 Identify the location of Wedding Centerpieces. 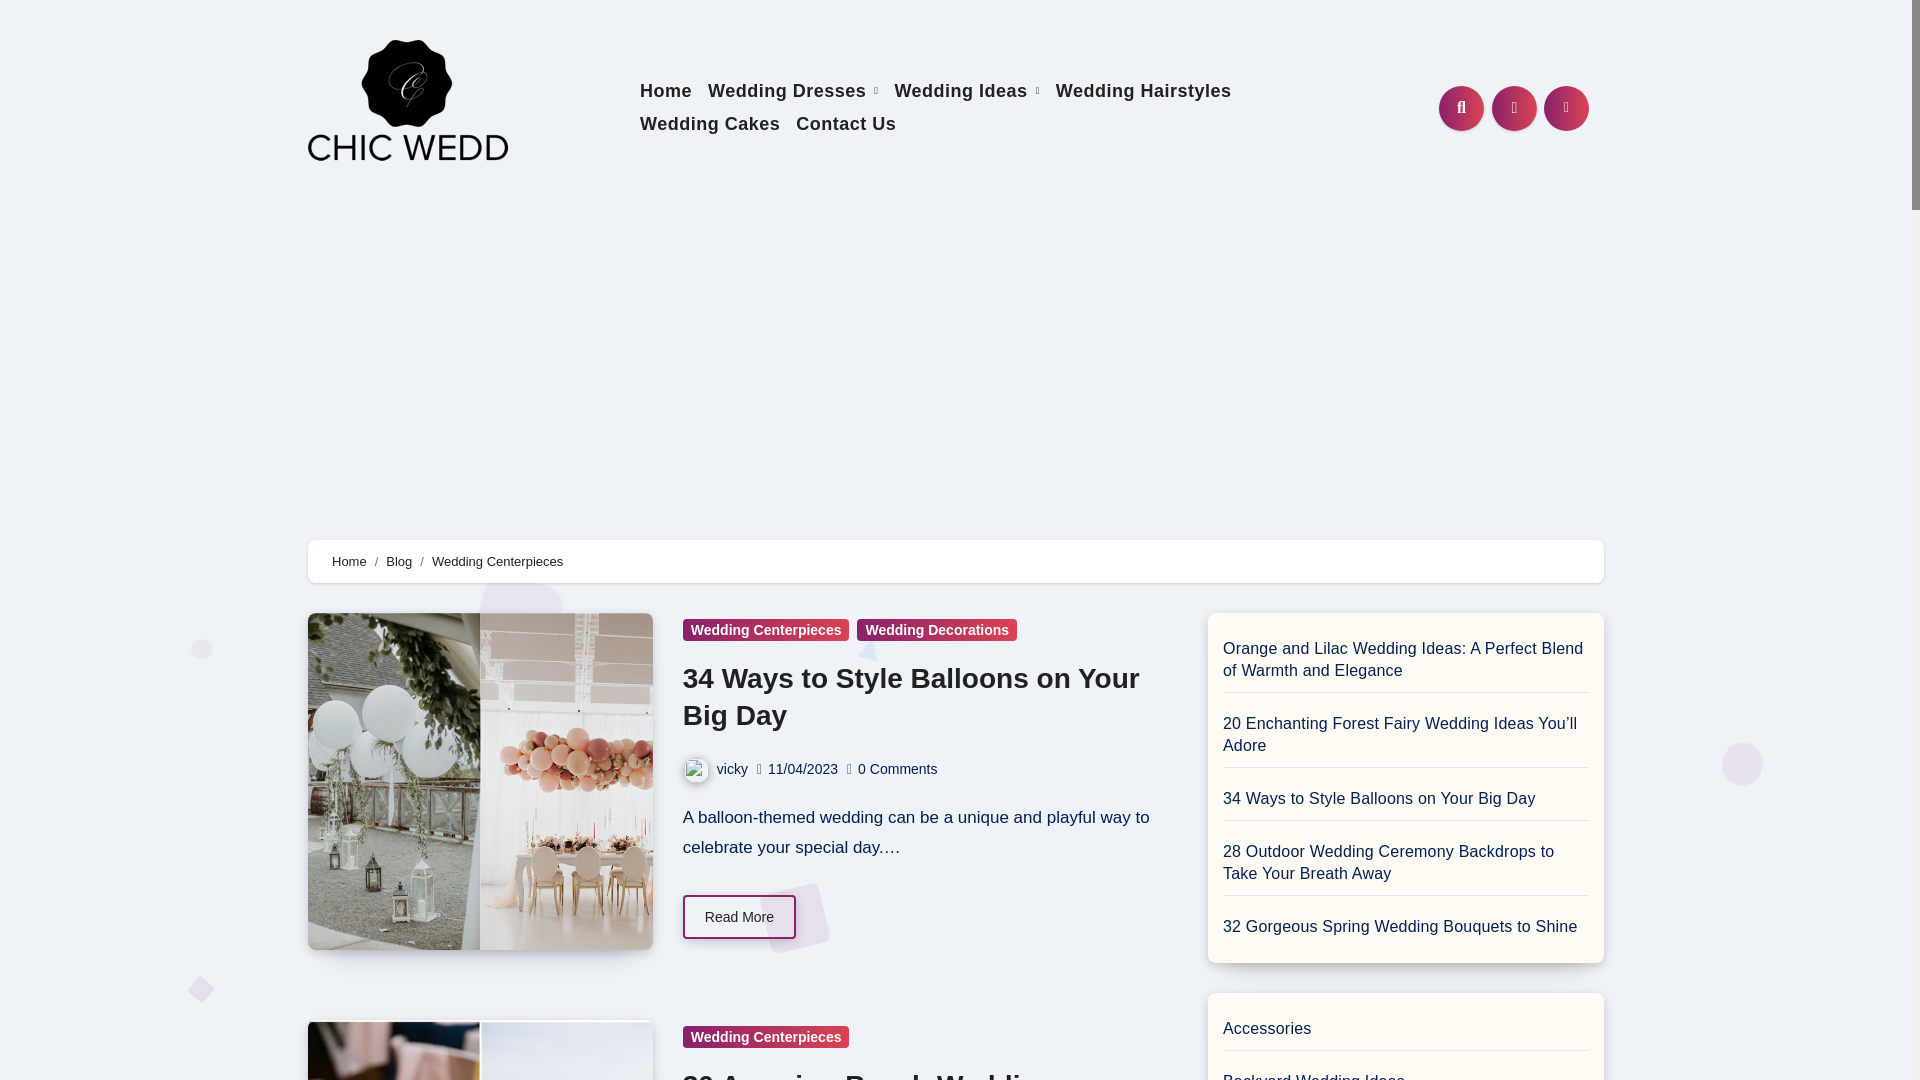
(766, 1036).